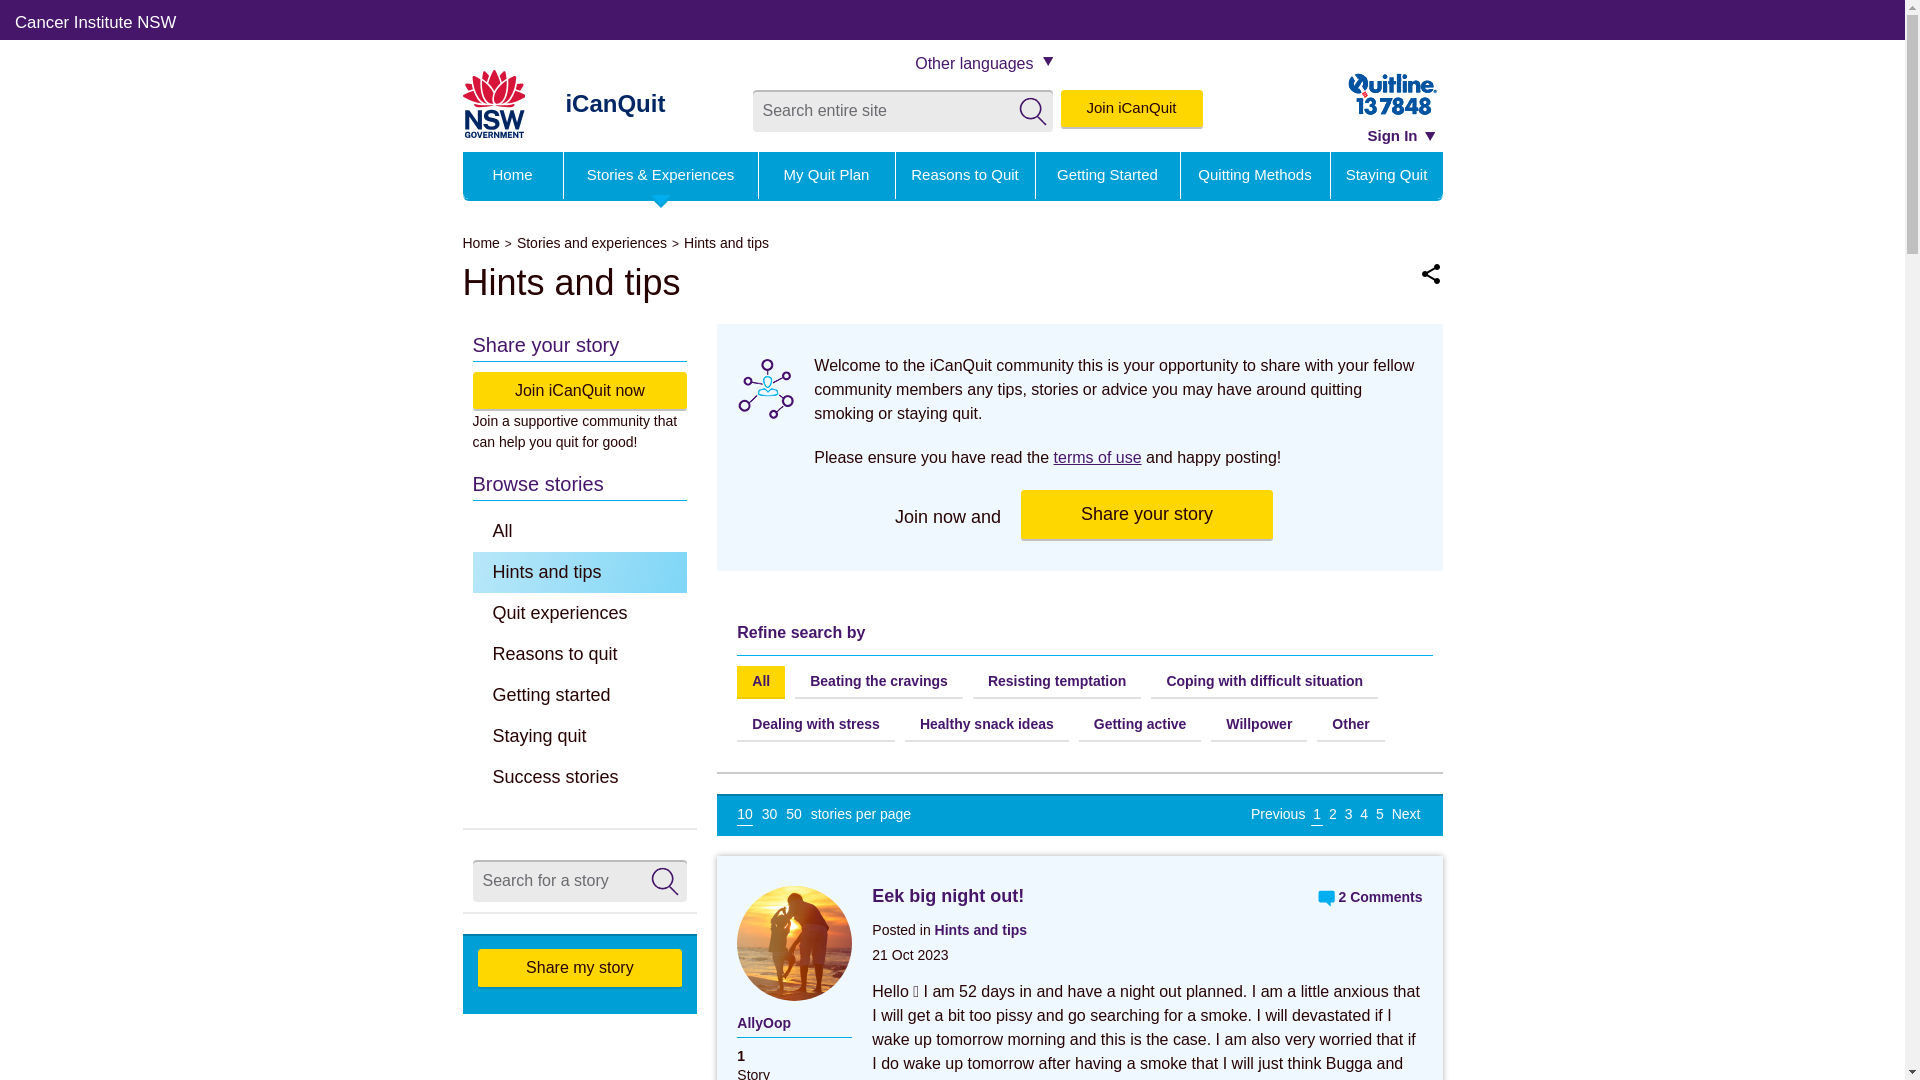 The image size is (1920, 1080). Describe the element at coordinates (665, 882) in the screenshot. I see `Search for a story` at that location.